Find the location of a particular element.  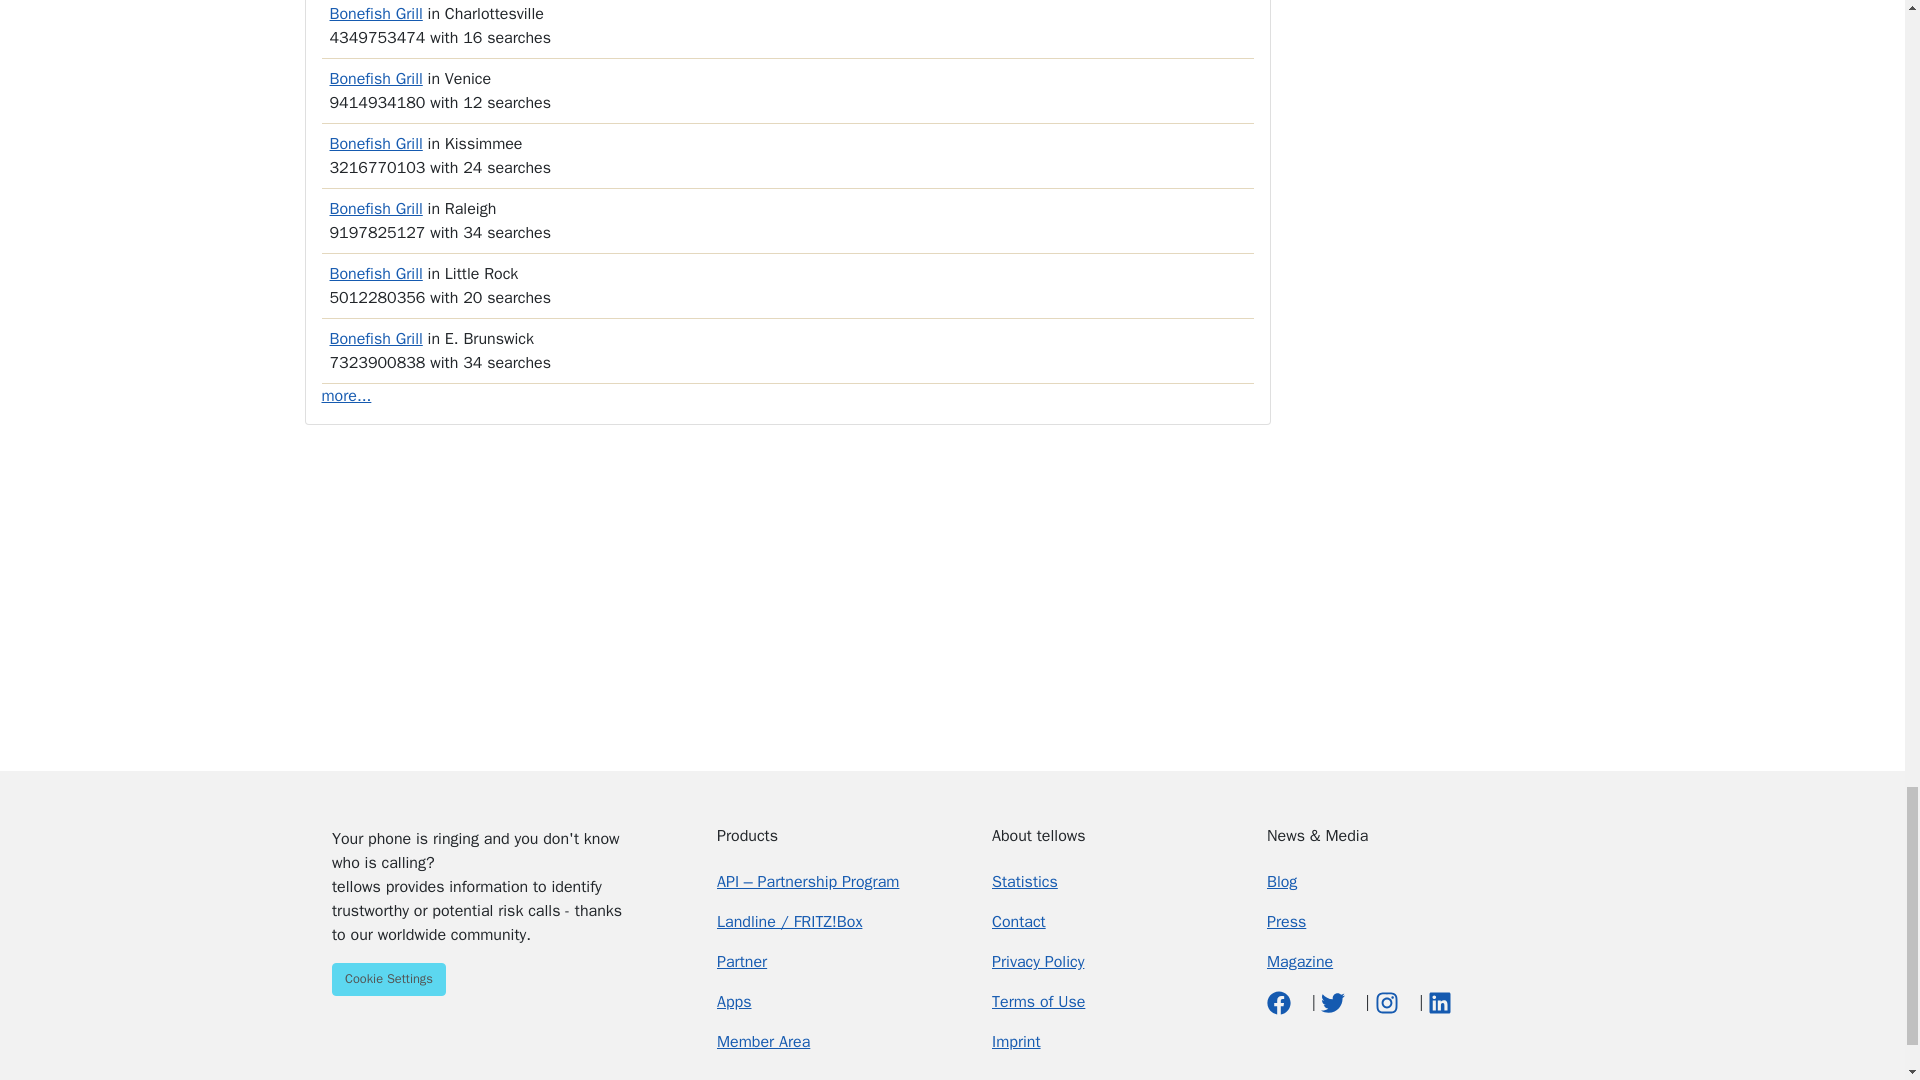

LinkedIn is located at coordinates (1440, 1002).